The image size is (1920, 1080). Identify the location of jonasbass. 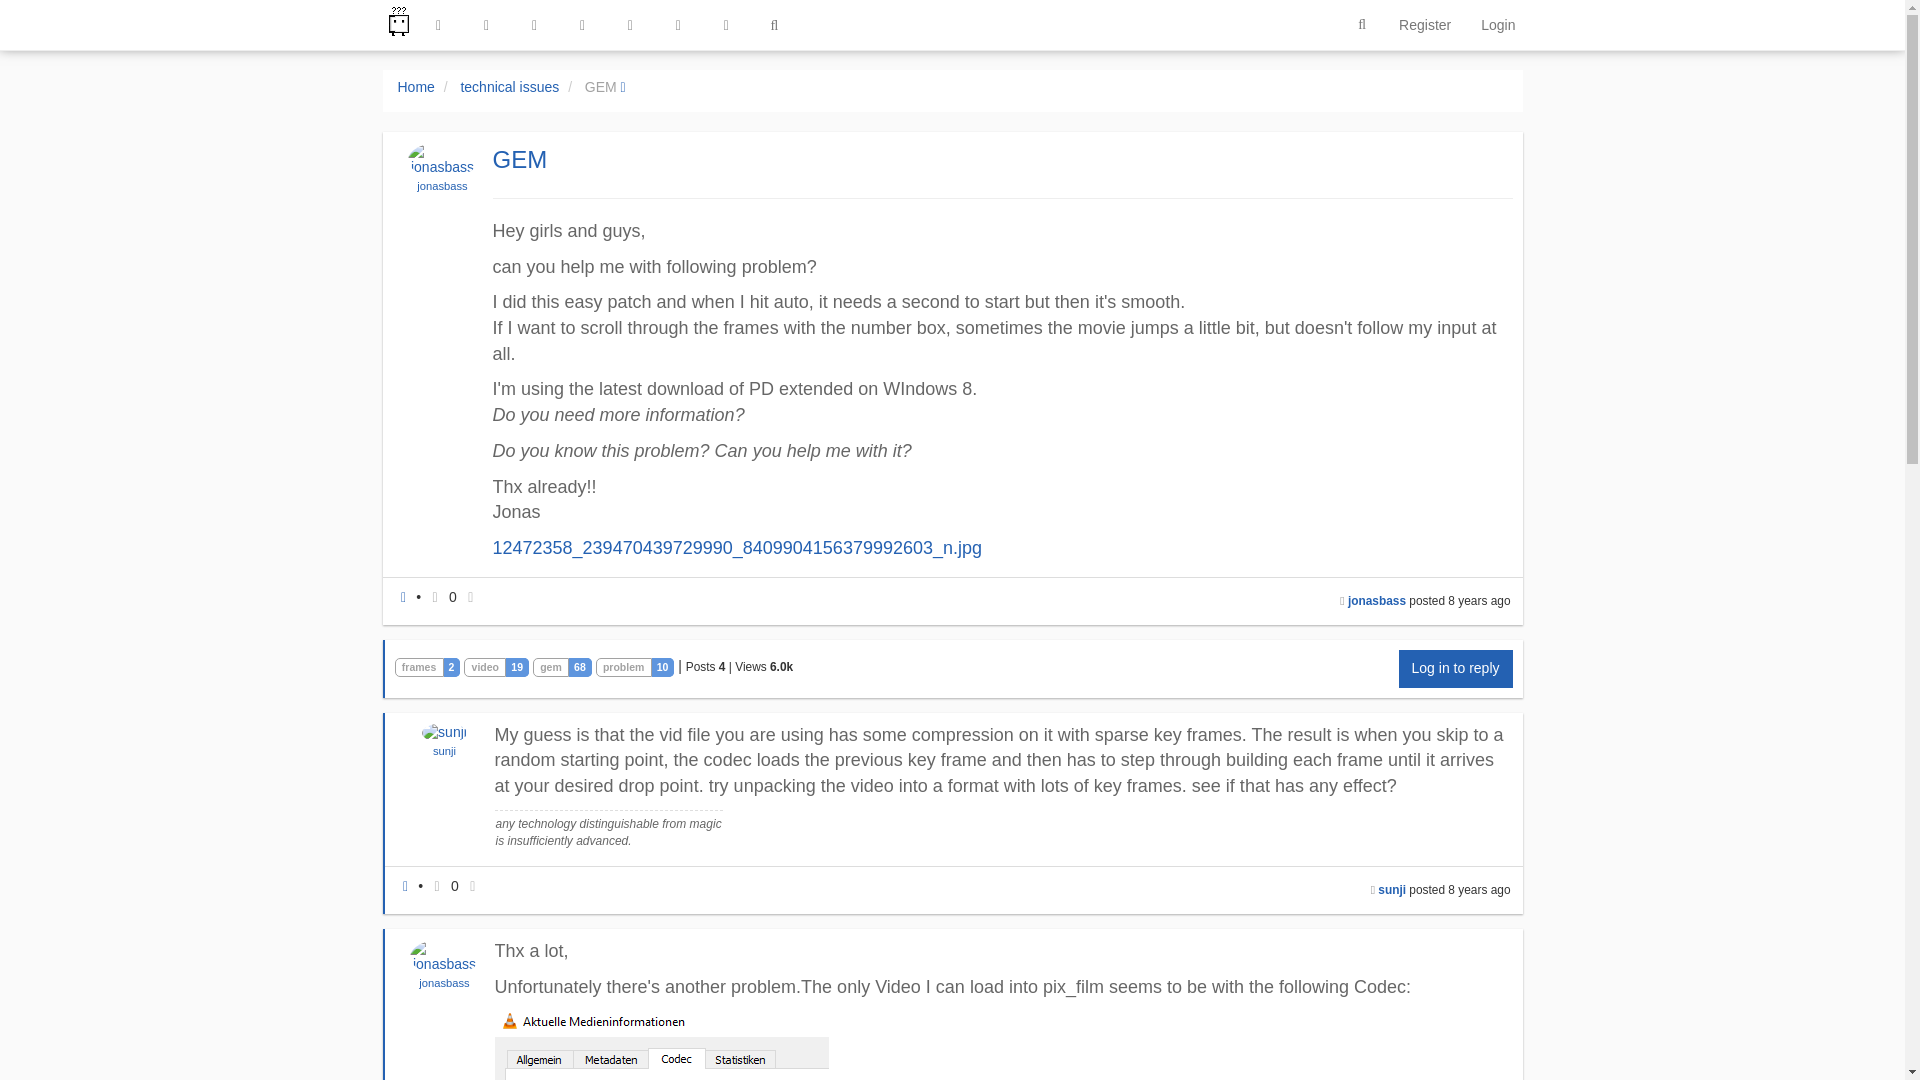
(442, 186).